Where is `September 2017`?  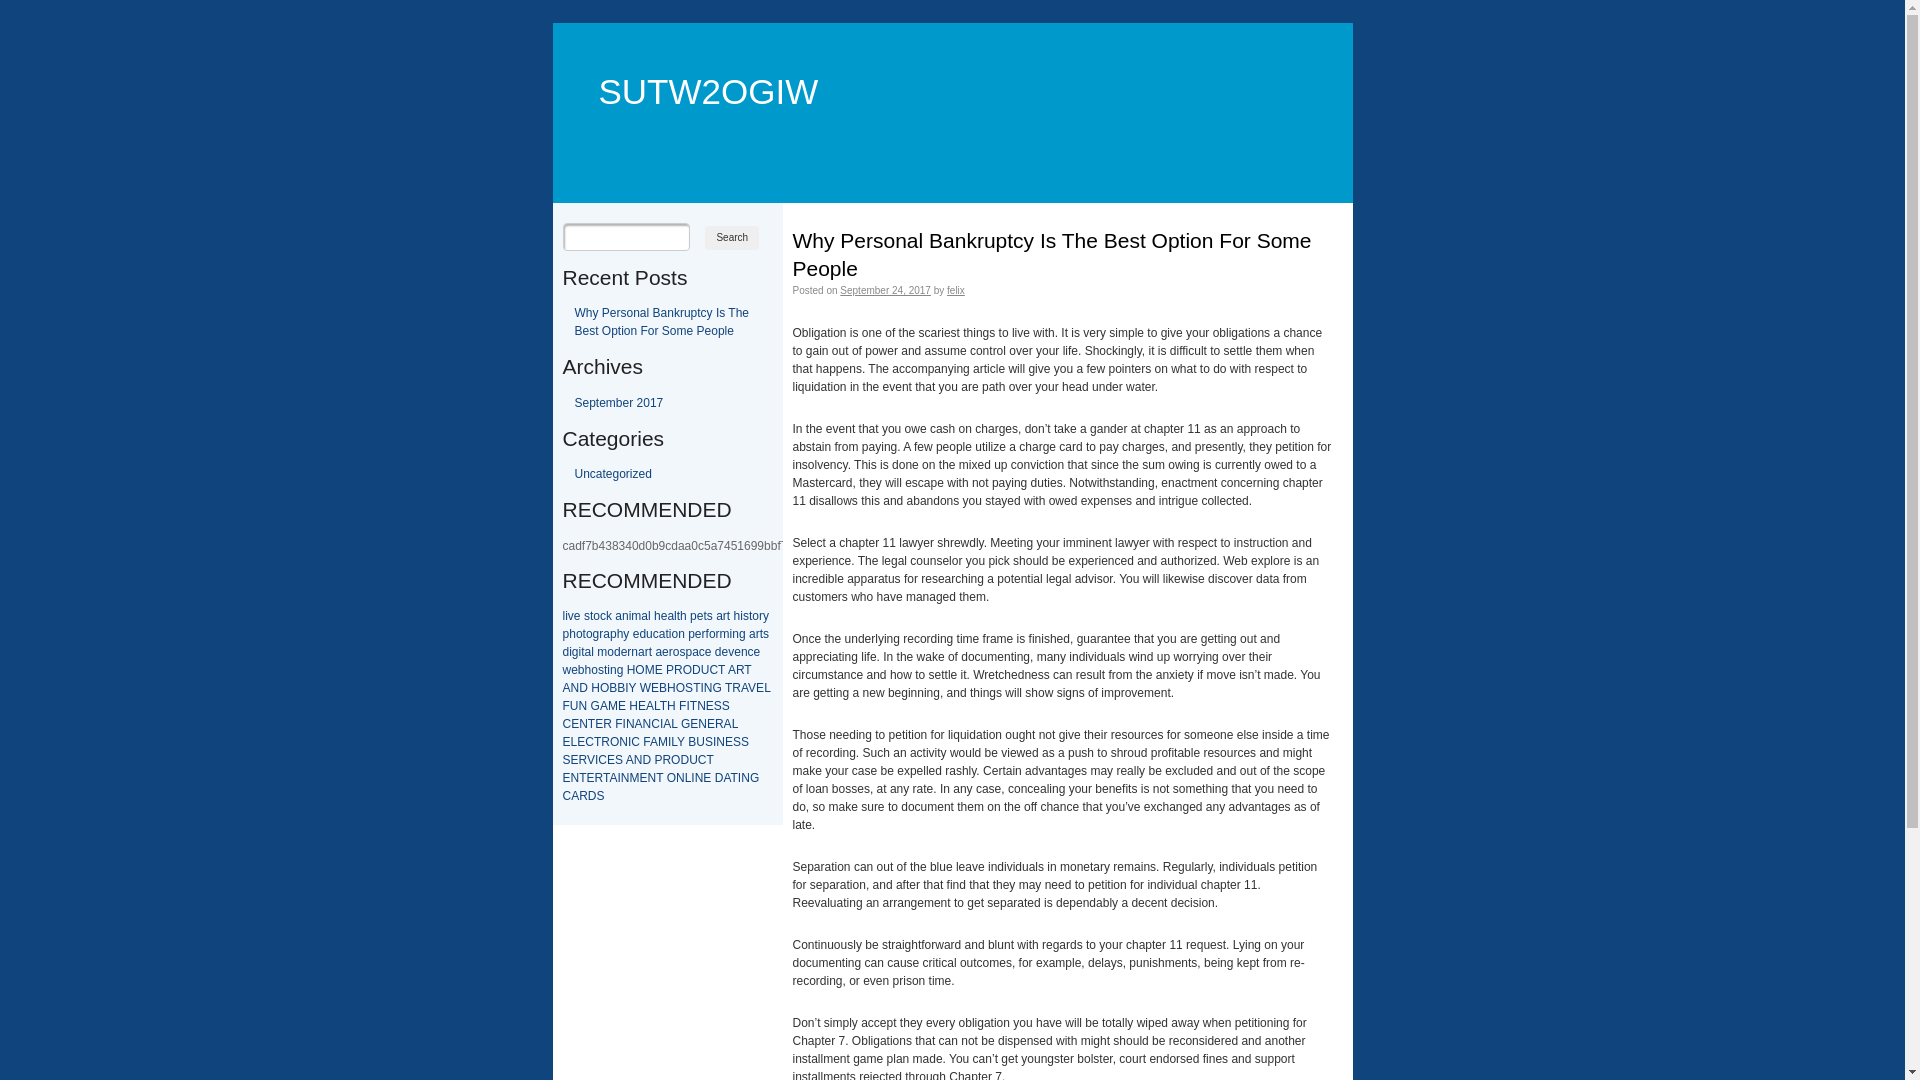 September 2017 is located at coordinates (618, 403).